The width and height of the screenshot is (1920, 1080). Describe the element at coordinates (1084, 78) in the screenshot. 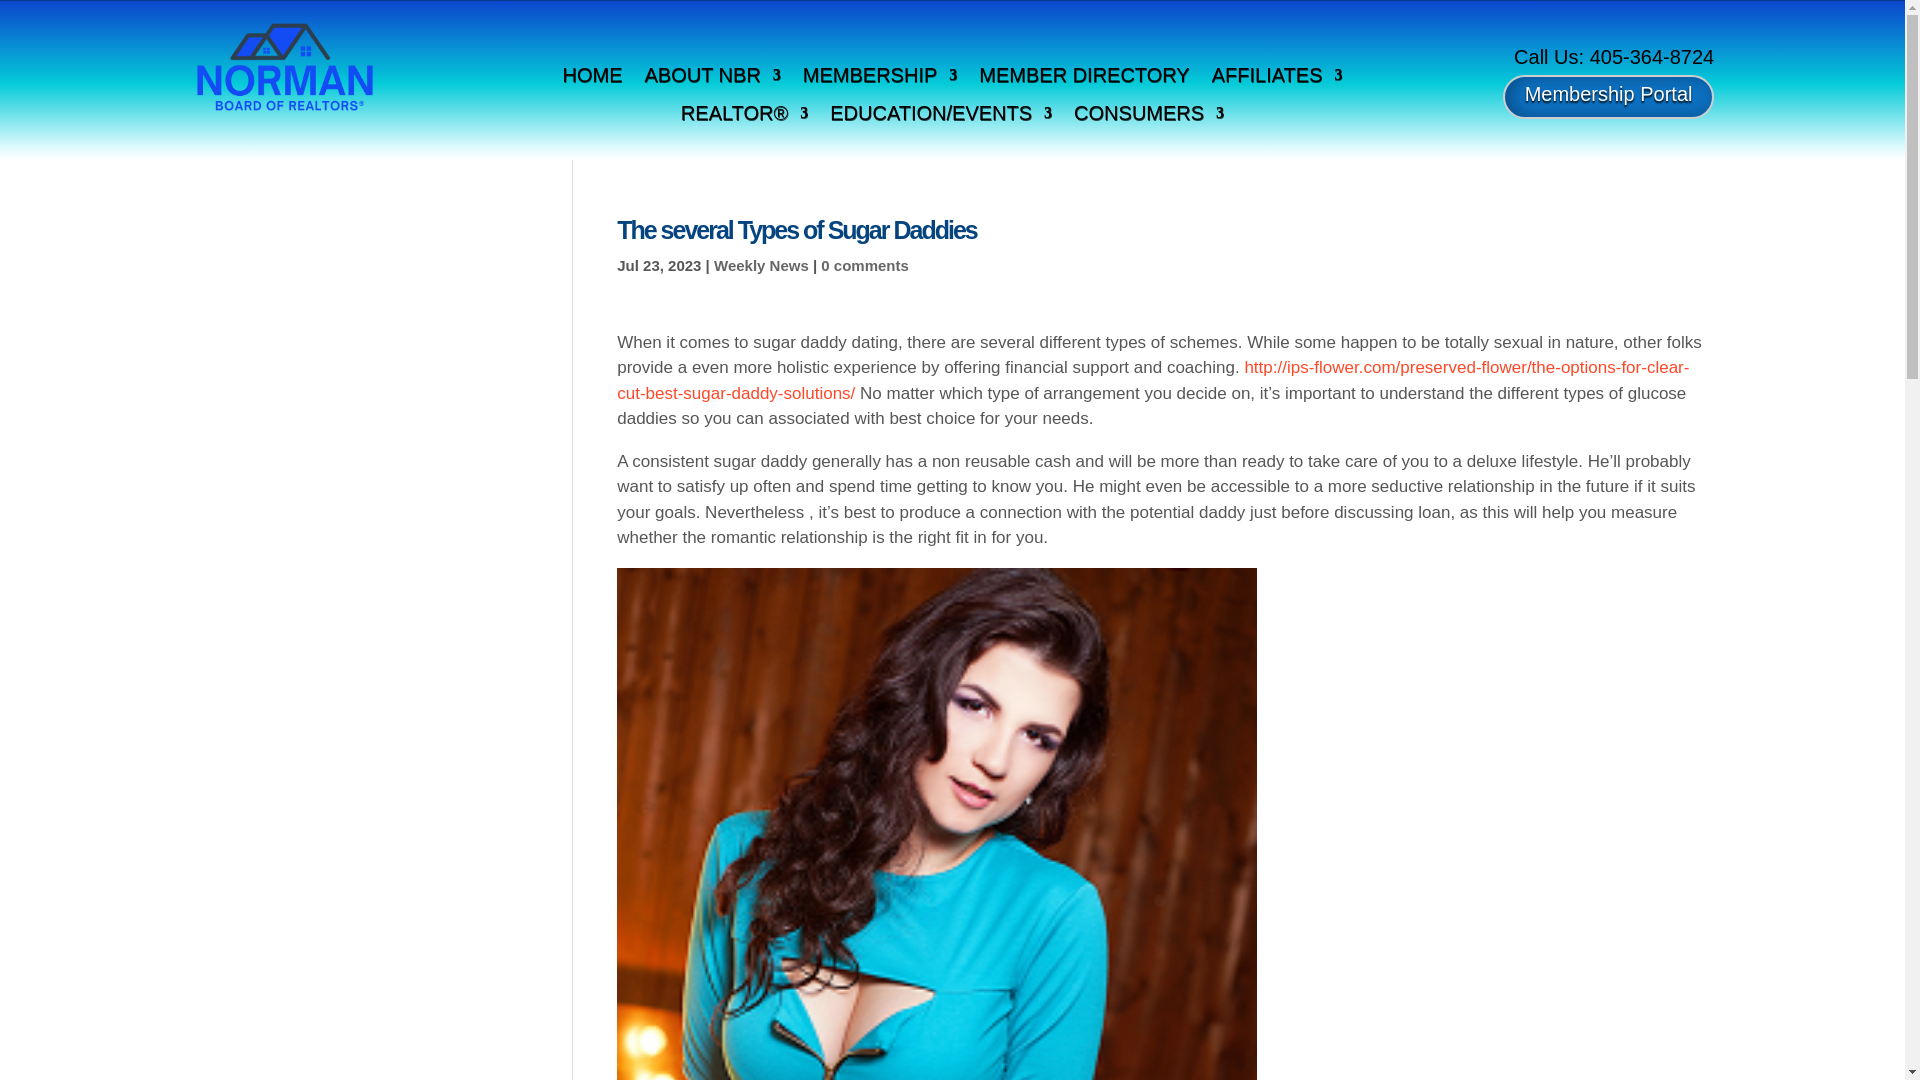

I see `MEMBER DIRECTORY` at that location.